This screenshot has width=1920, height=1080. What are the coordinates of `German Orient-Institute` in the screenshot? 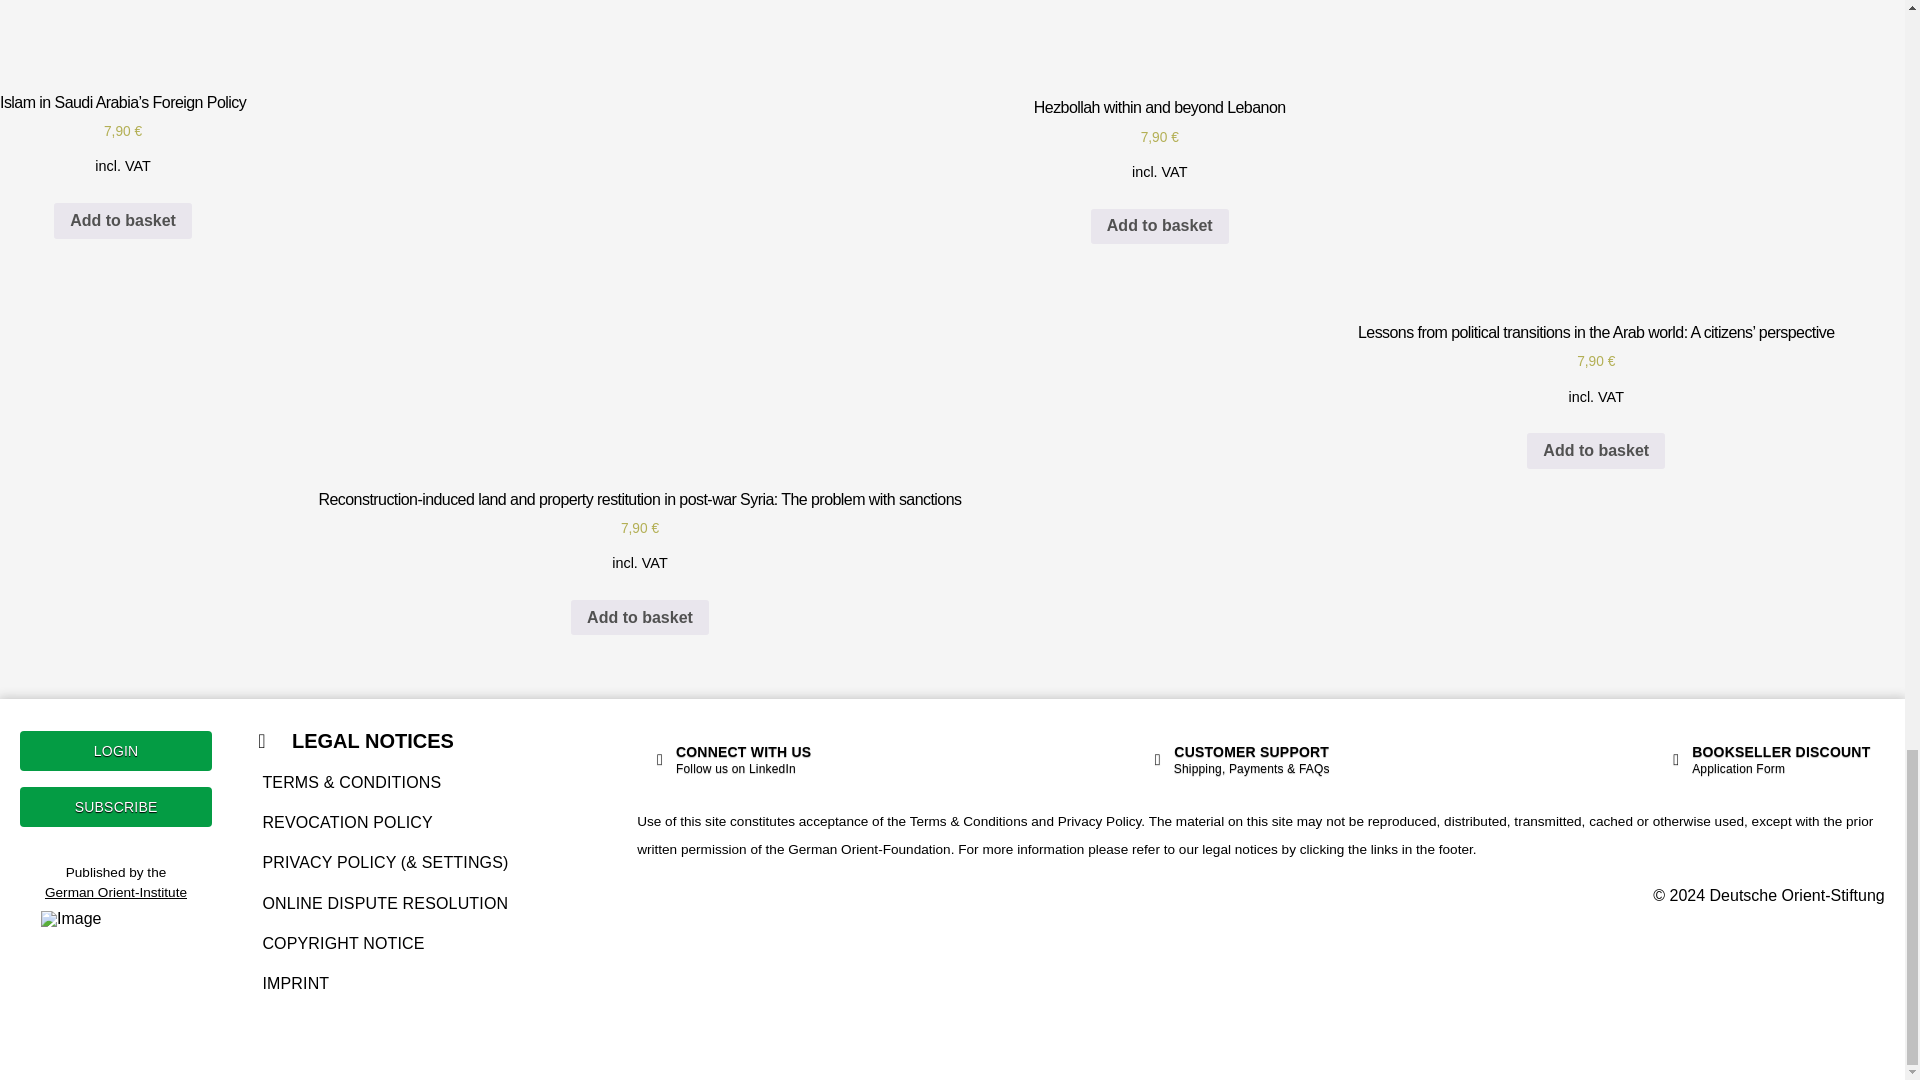 It's located at (115, 892).